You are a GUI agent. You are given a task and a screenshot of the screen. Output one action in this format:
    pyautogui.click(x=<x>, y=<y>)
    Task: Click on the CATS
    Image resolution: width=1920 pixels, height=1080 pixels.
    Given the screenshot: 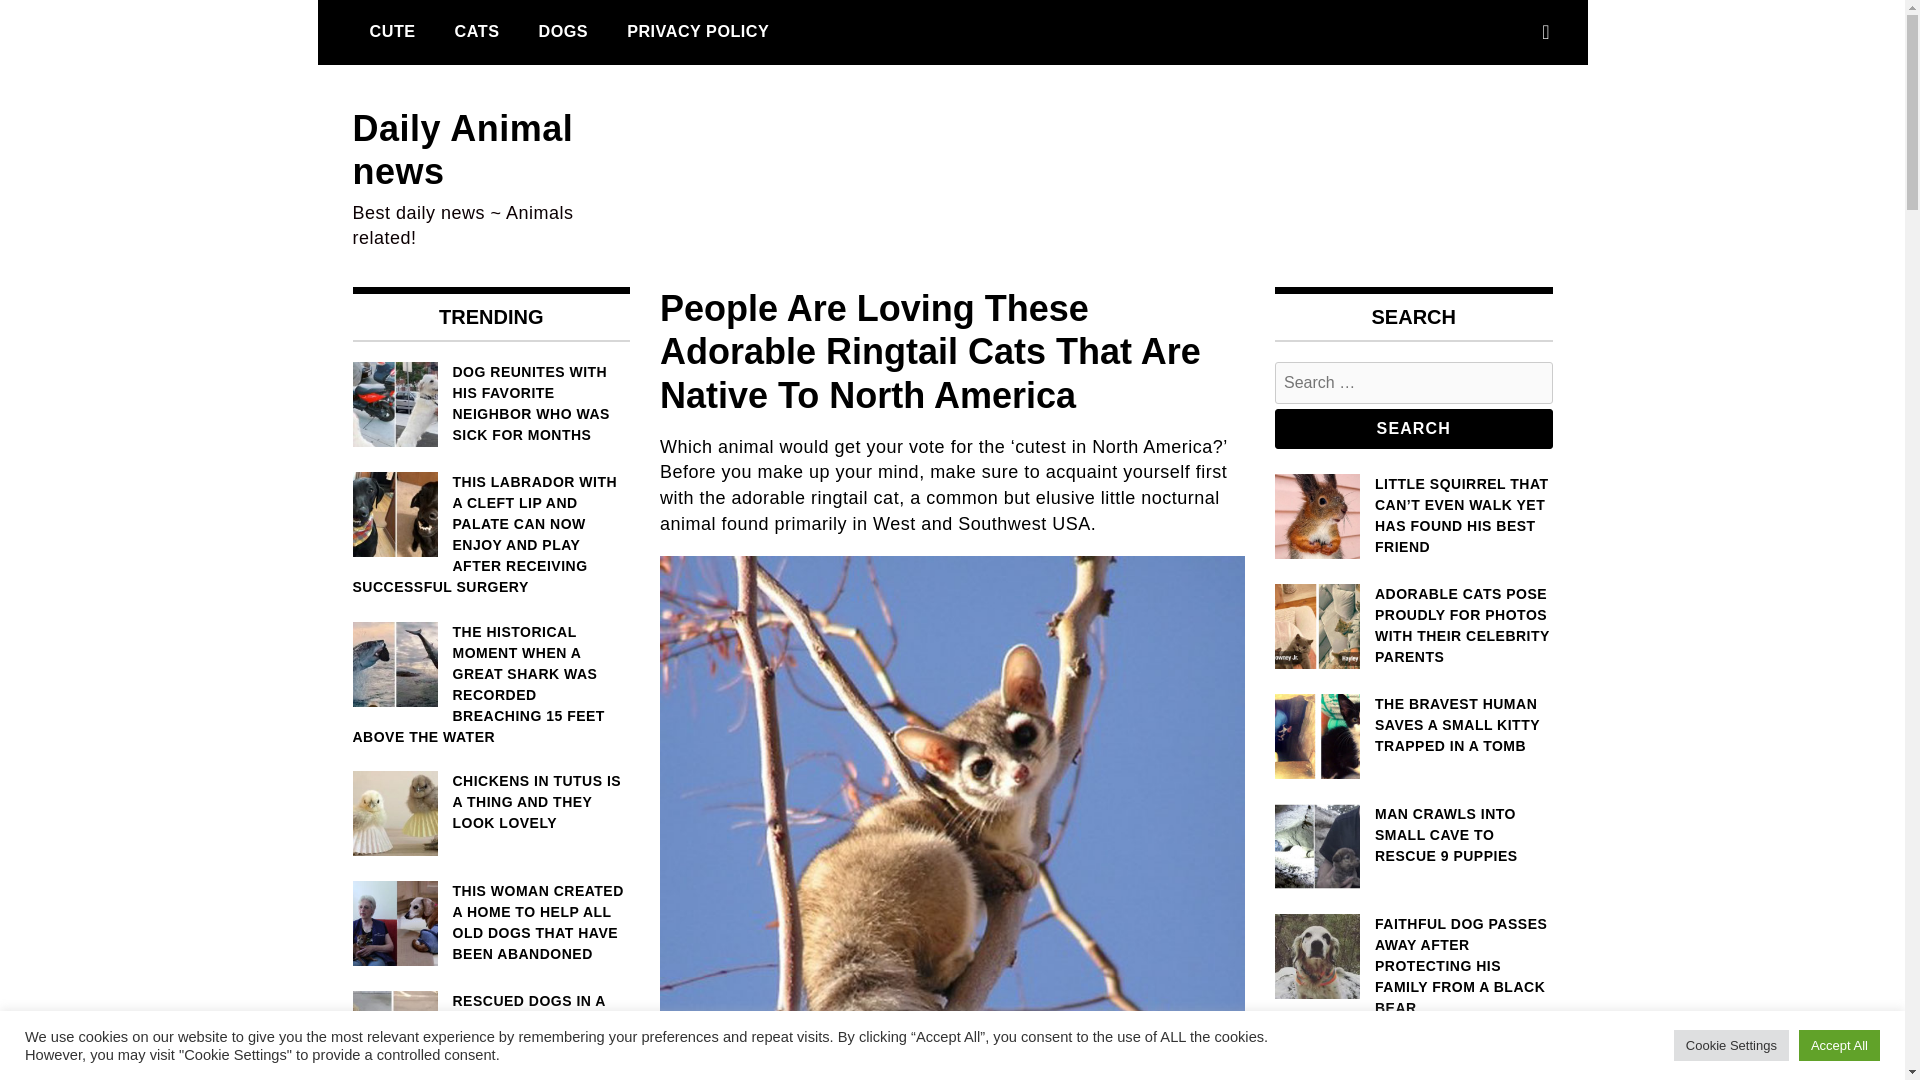 What is the action you would take?
    pyautogui.click(x=476, y=31)
    